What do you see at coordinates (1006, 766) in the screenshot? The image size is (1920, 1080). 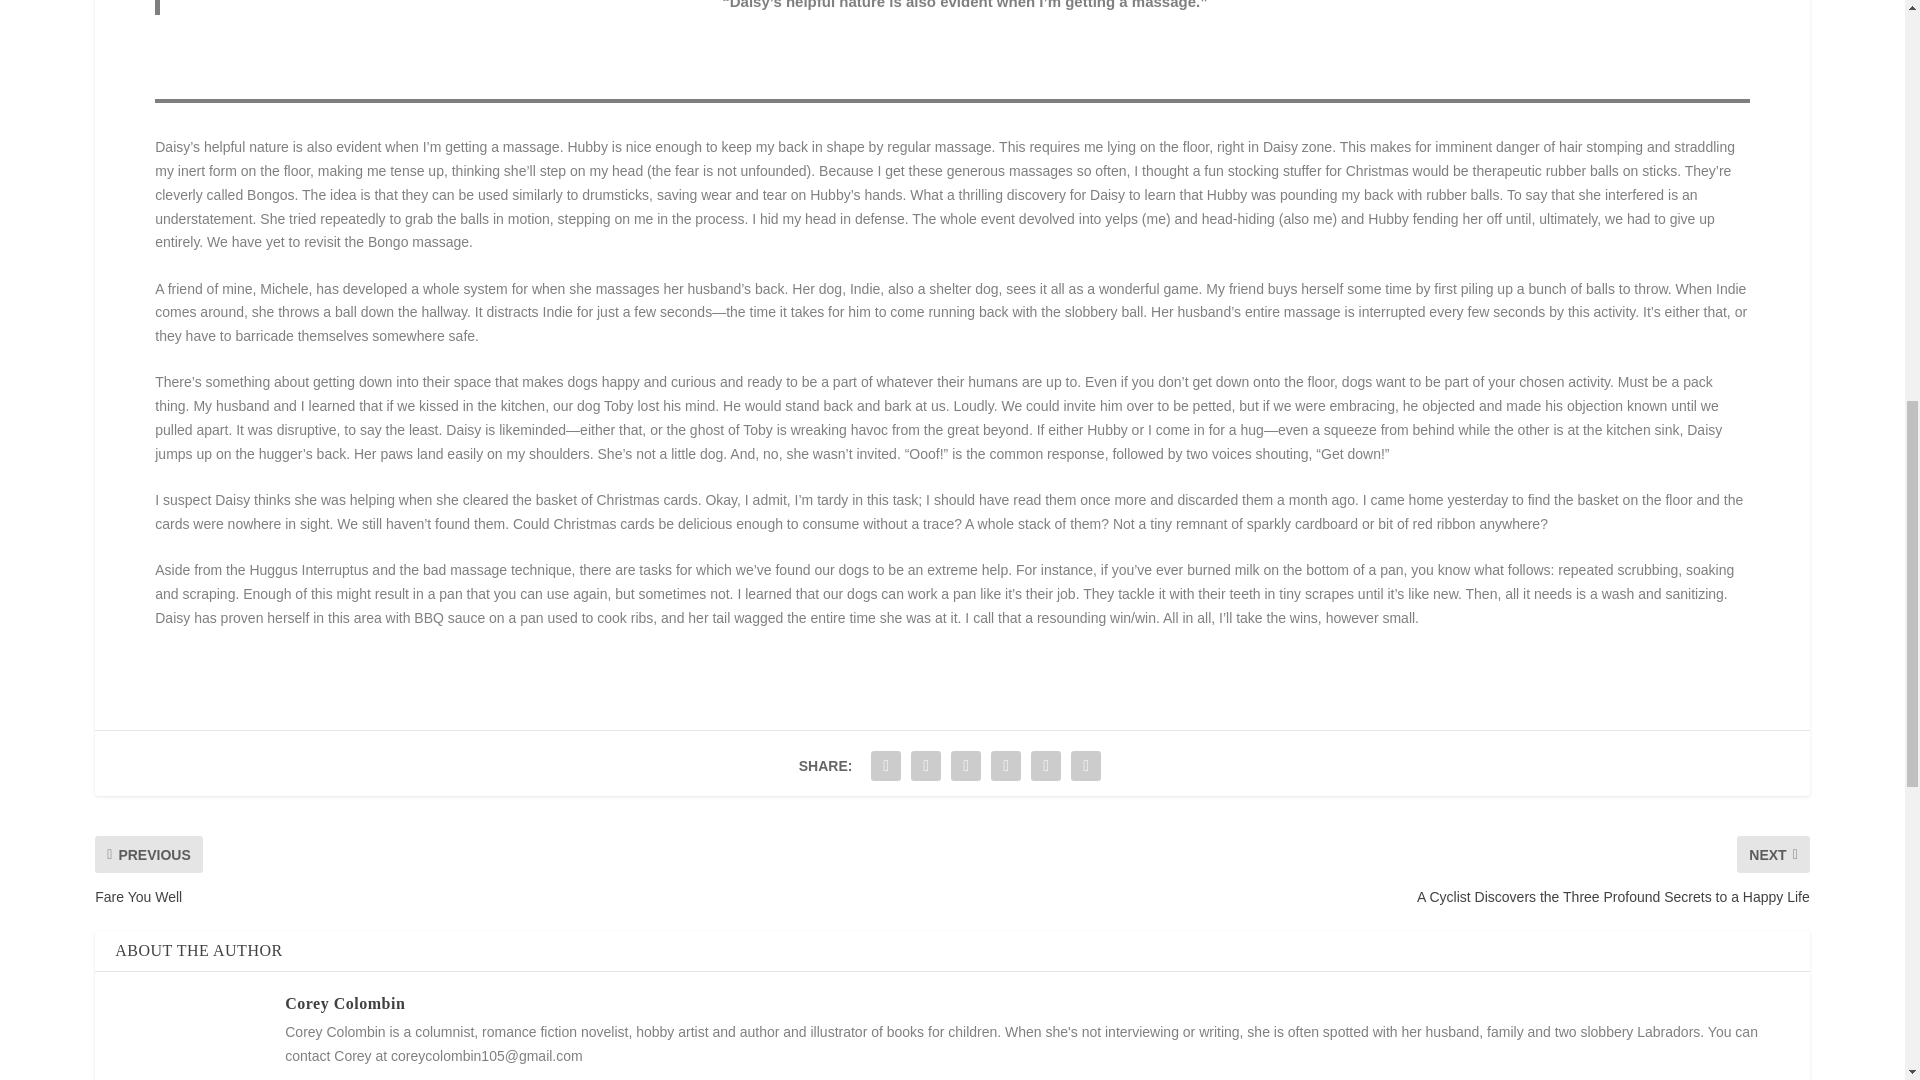 I see `Share "Special Helpers" via Pinterest` at bounding box center [1006, 766].